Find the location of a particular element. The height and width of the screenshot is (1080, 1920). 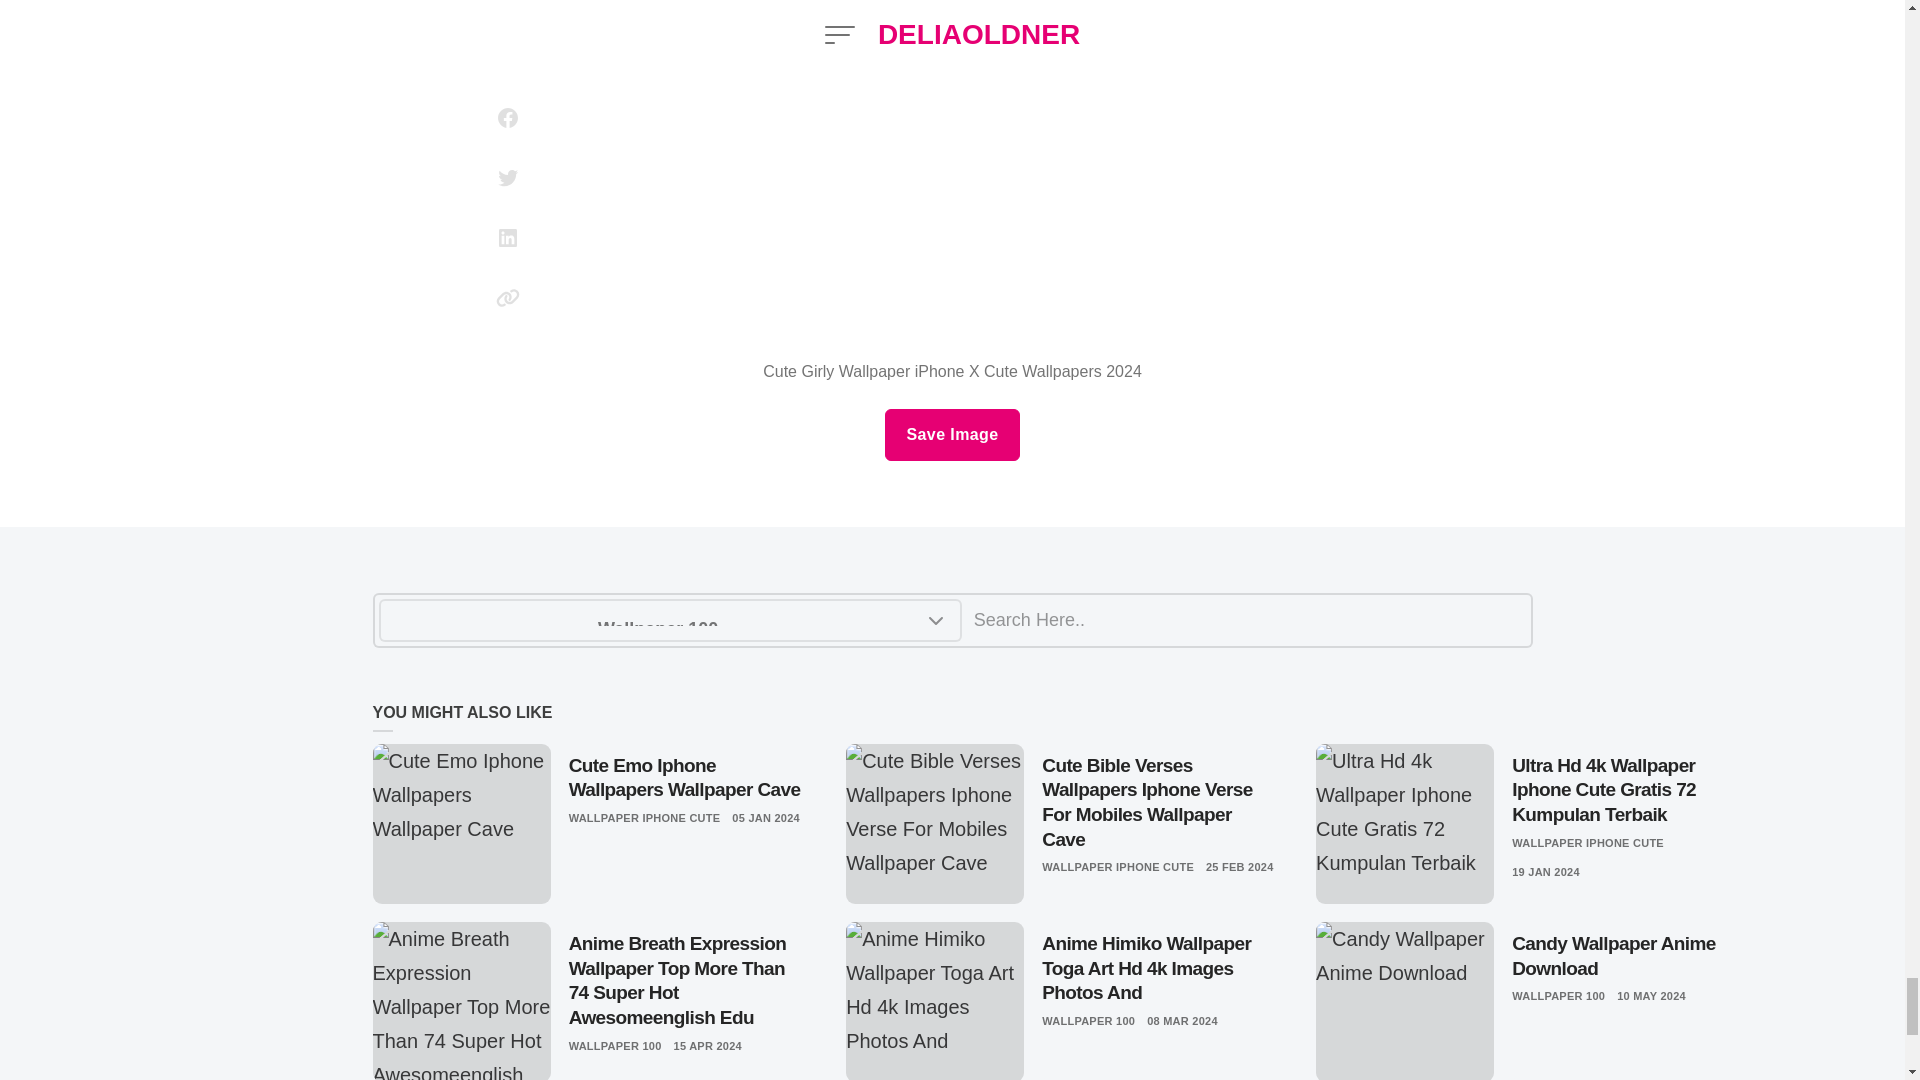

WALLPAPER 100 is located at coordinates (615, 1046).